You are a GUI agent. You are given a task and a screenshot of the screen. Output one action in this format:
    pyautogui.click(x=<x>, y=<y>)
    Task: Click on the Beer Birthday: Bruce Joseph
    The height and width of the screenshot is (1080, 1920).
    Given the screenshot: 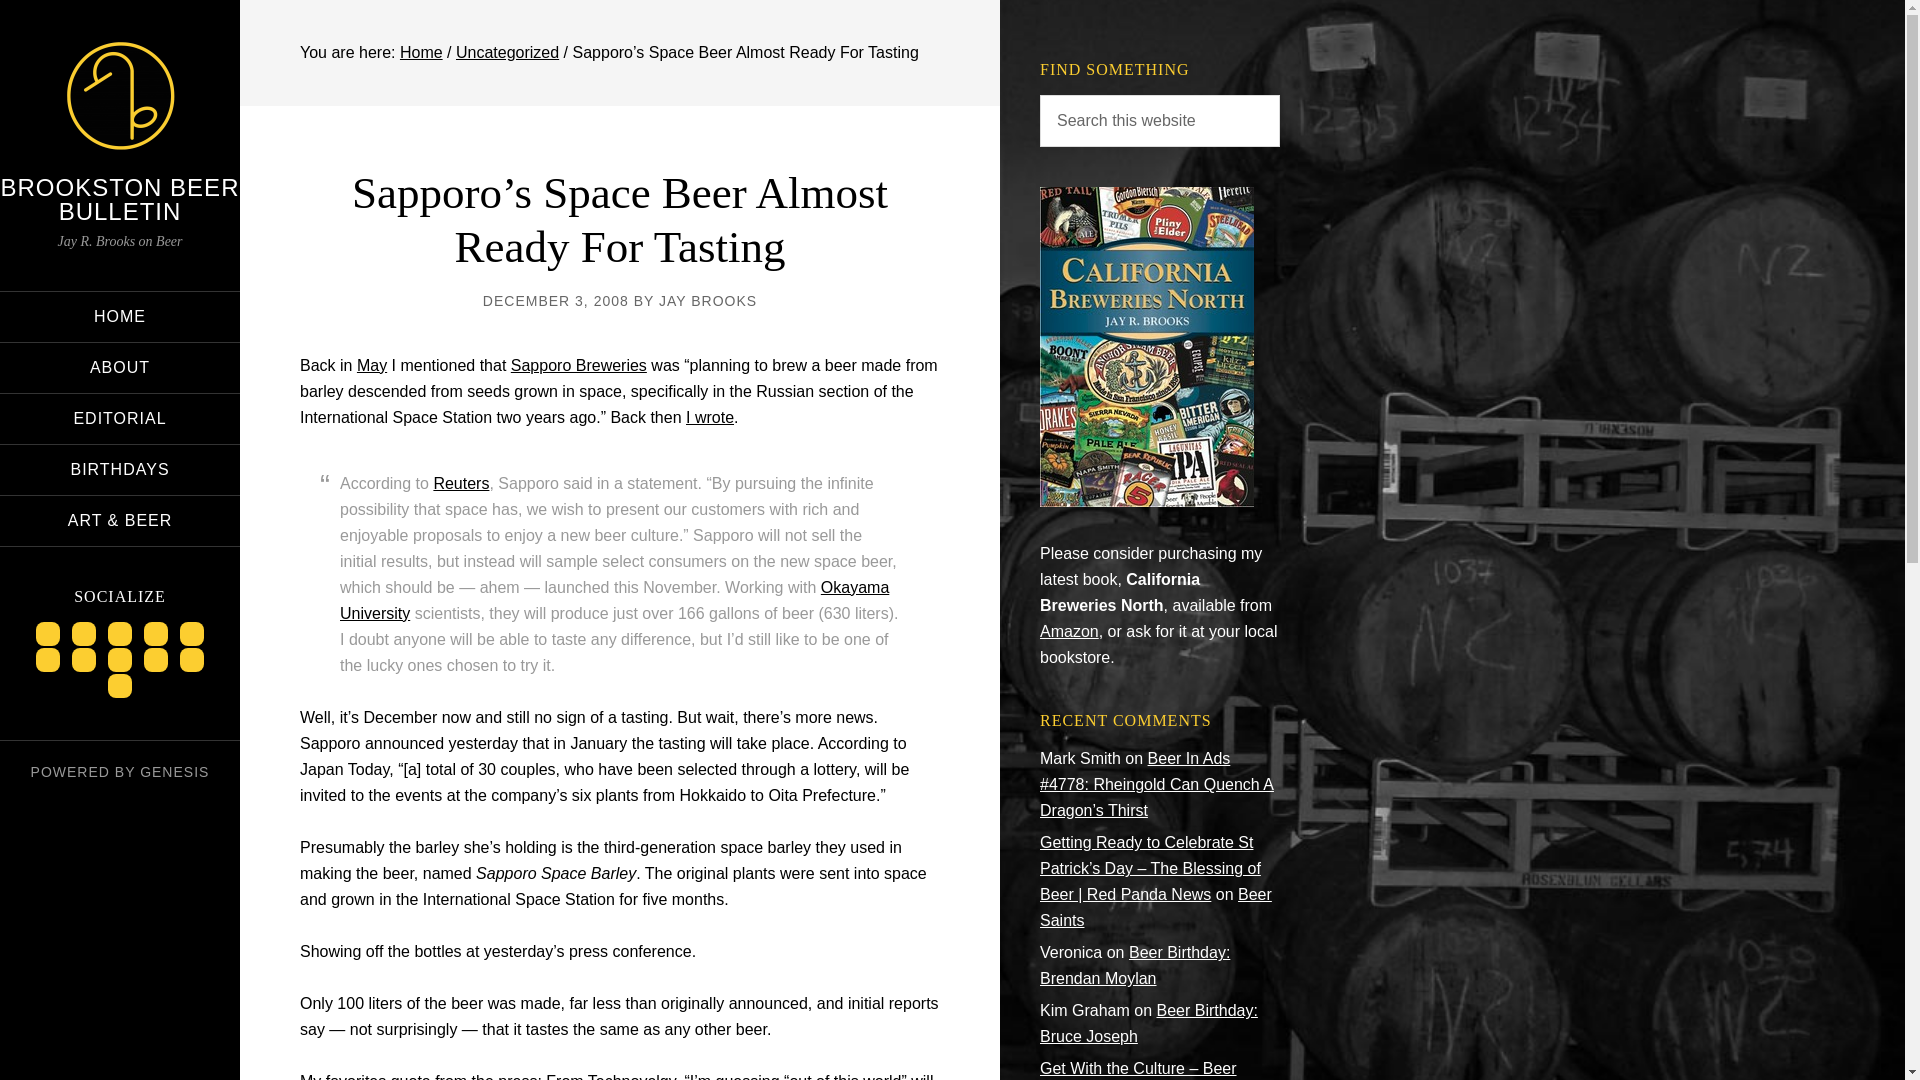 What is the action you would take?
    pyautogui.click(x=1148, y=1024)
    